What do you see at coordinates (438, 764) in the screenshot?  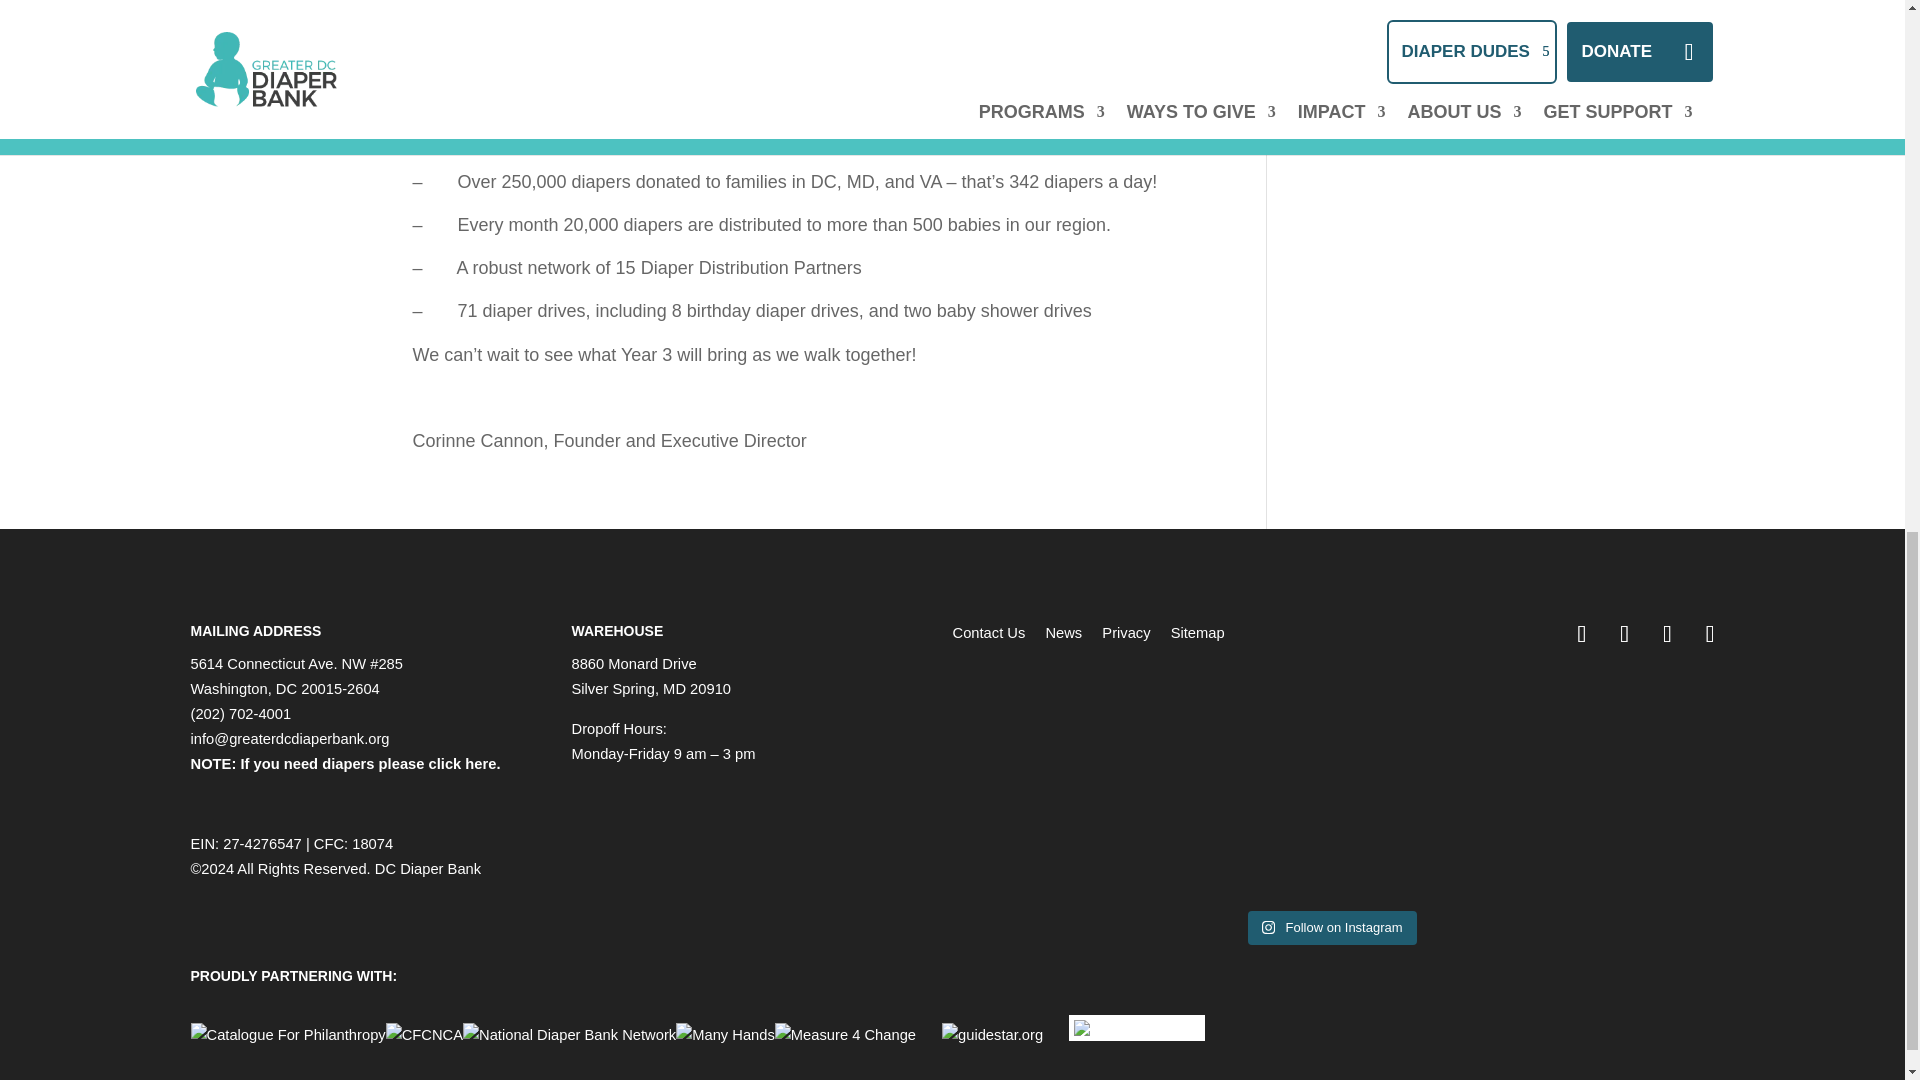 I see `please click here` at bounding box center [438, 764].